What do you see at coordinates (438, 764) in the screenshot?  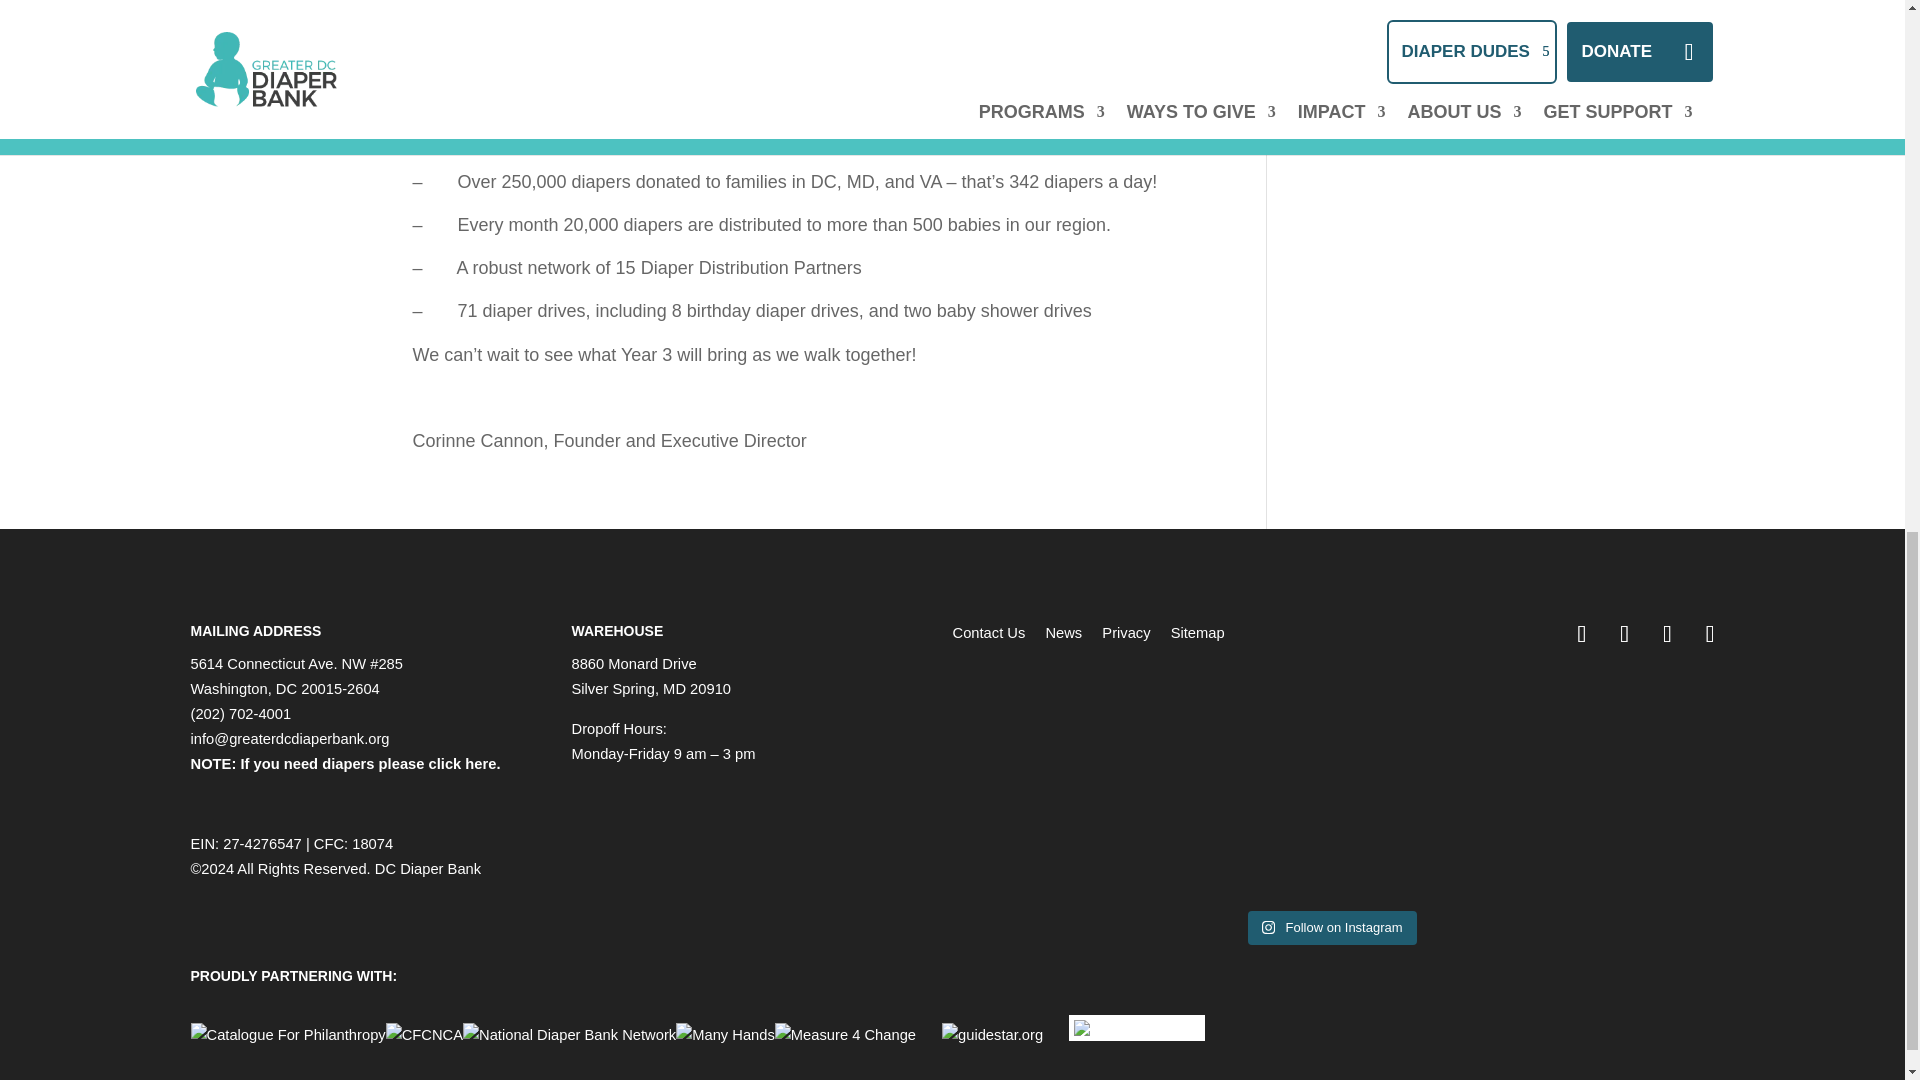 I see `please click here` at bounding box center [438, 764].